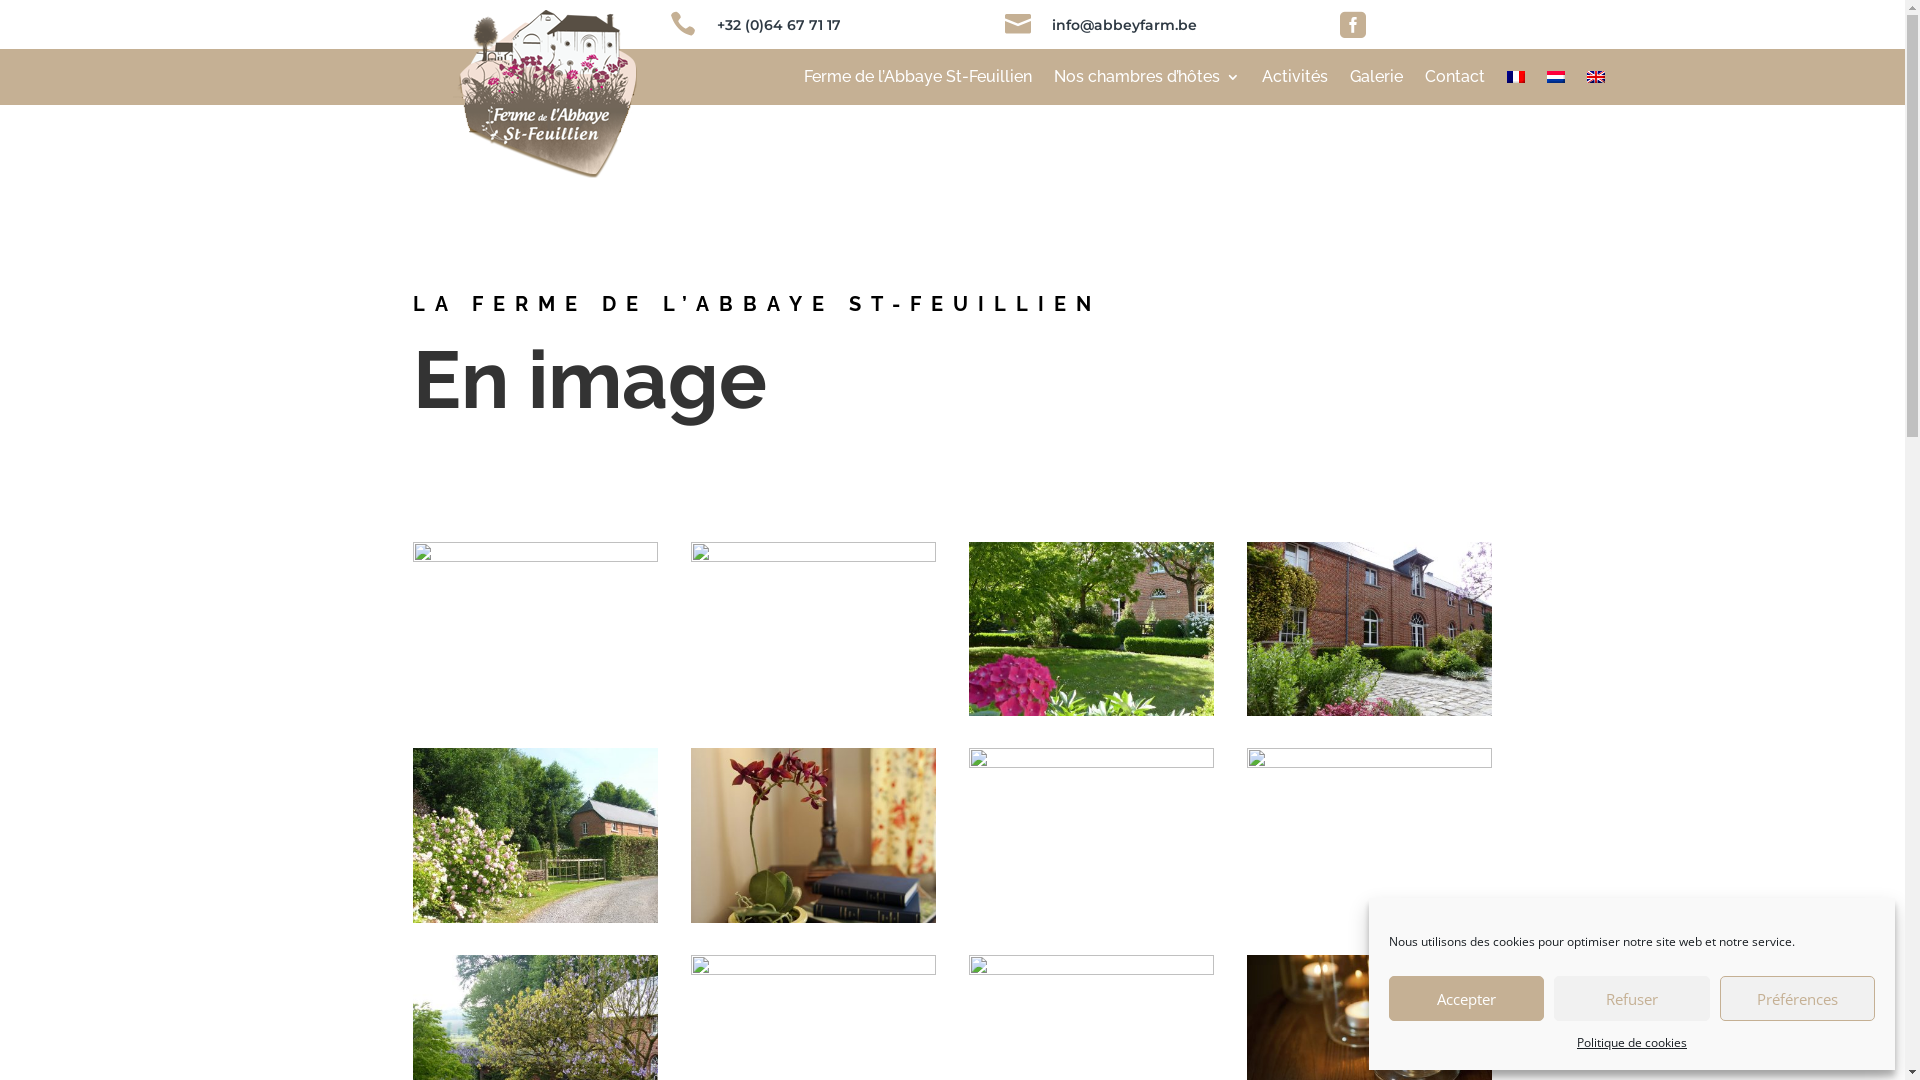 Image resolution: width=1920 pixels, height=1080 pixels. I want to click on Refuser, so click(1632, 998).